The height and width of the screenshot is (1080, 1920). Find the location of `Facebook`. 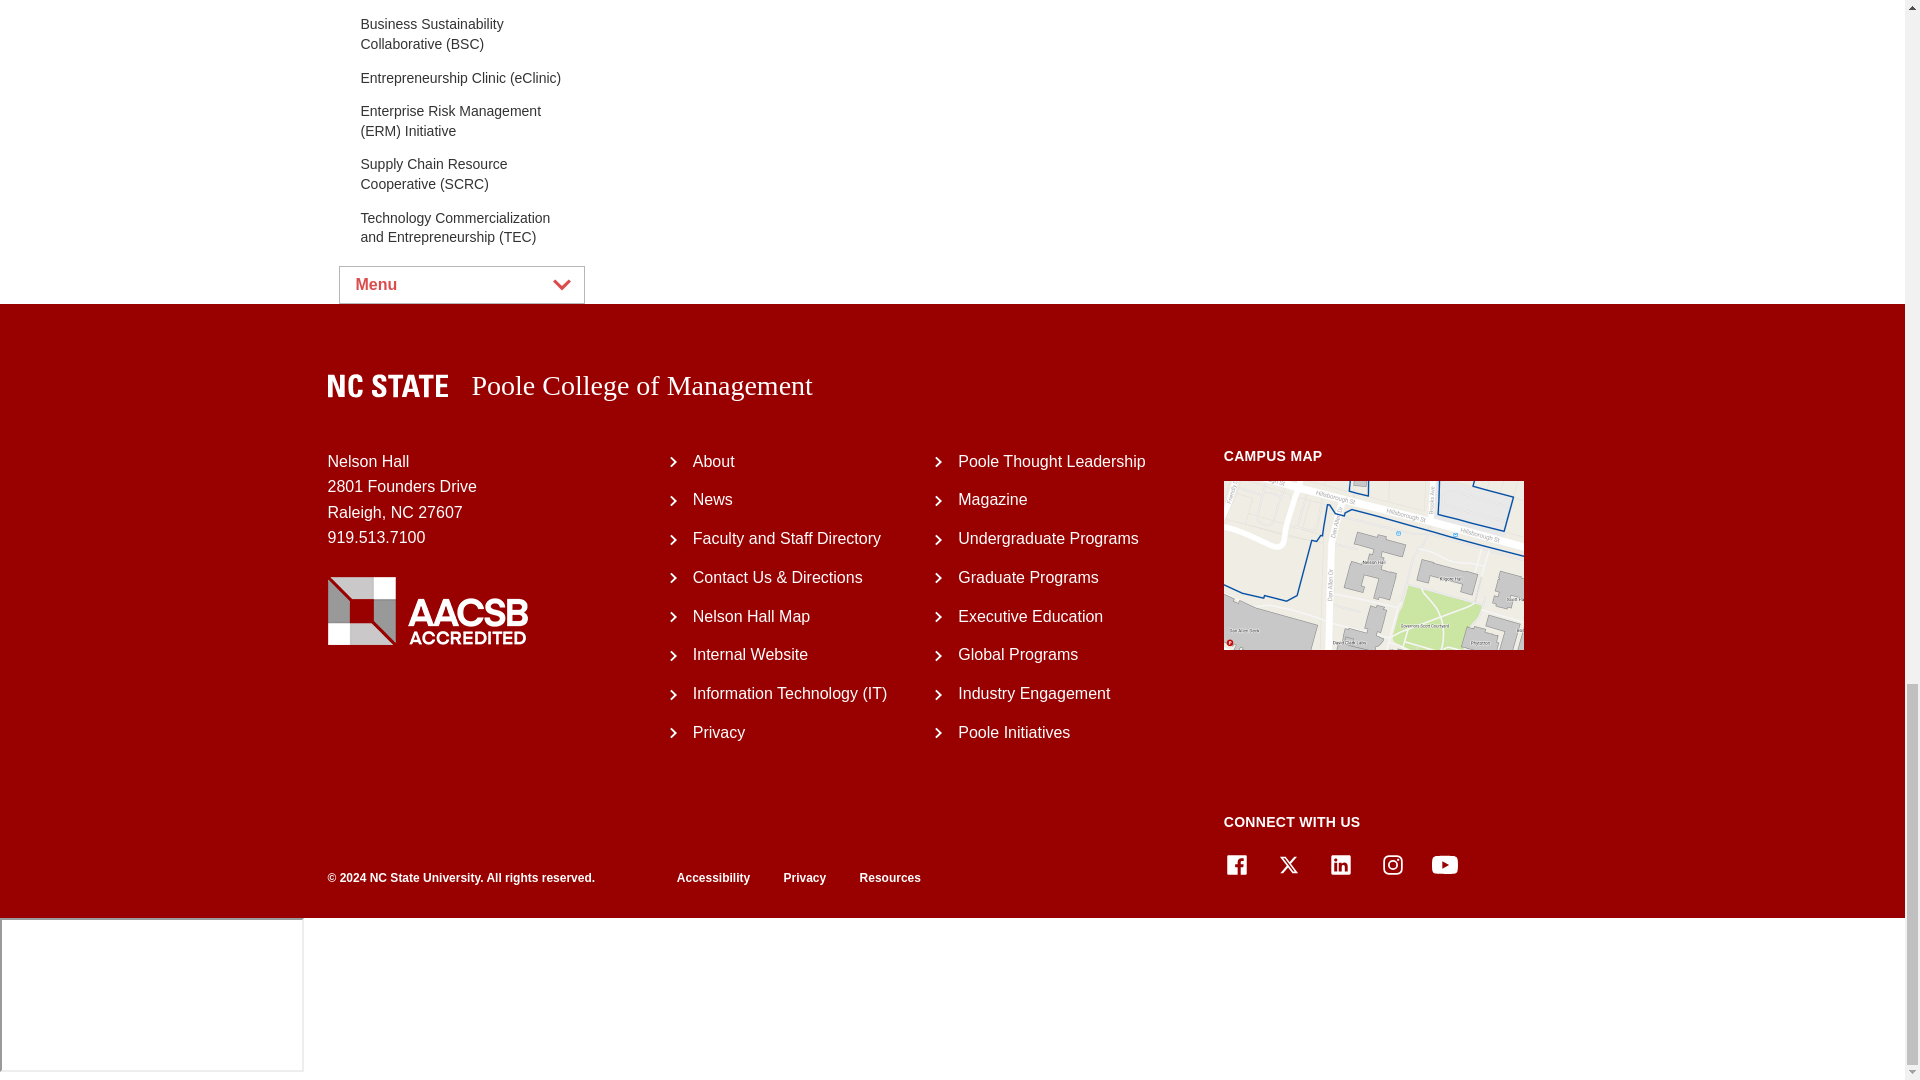

Facebook is located at coordinates (1236, 865).